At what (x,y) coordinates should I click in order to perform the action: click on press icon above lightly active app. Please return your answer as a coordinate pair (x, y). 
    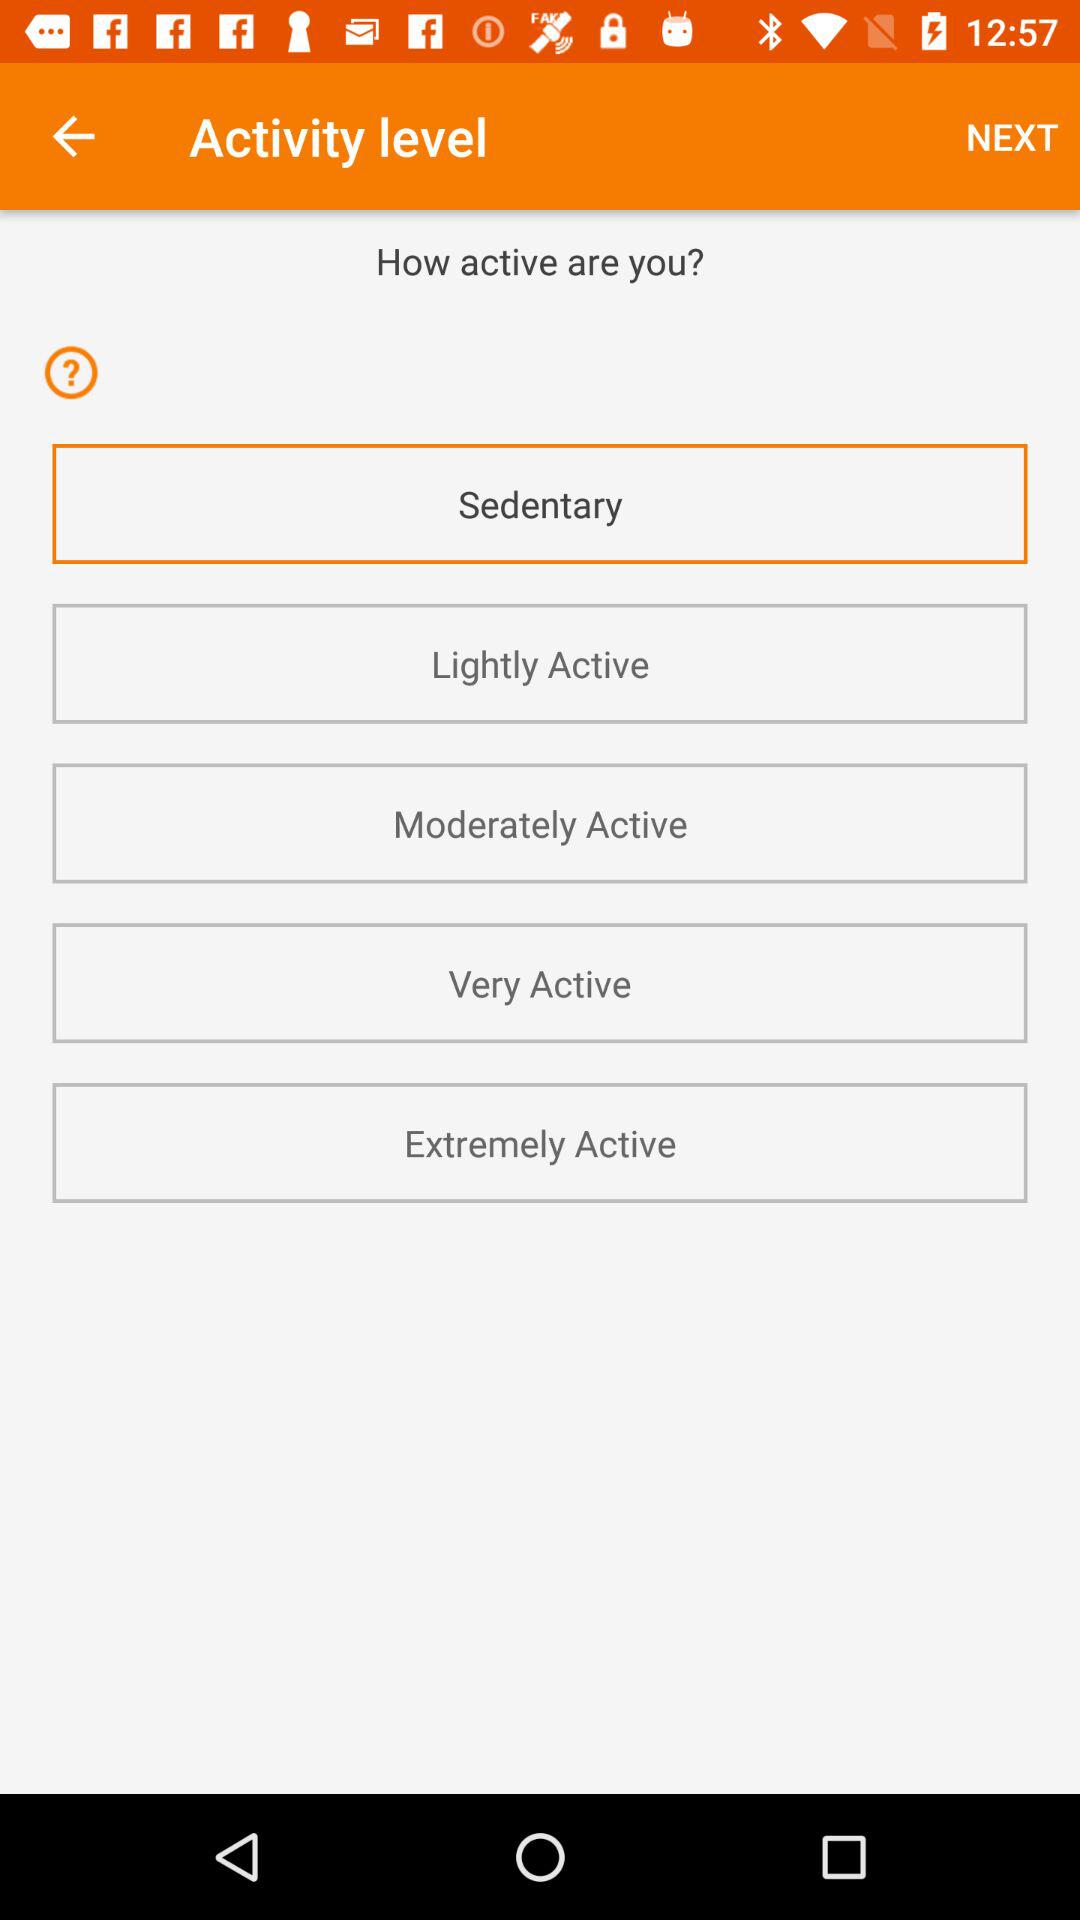
    Looking at the image, I should click on (540, 504).